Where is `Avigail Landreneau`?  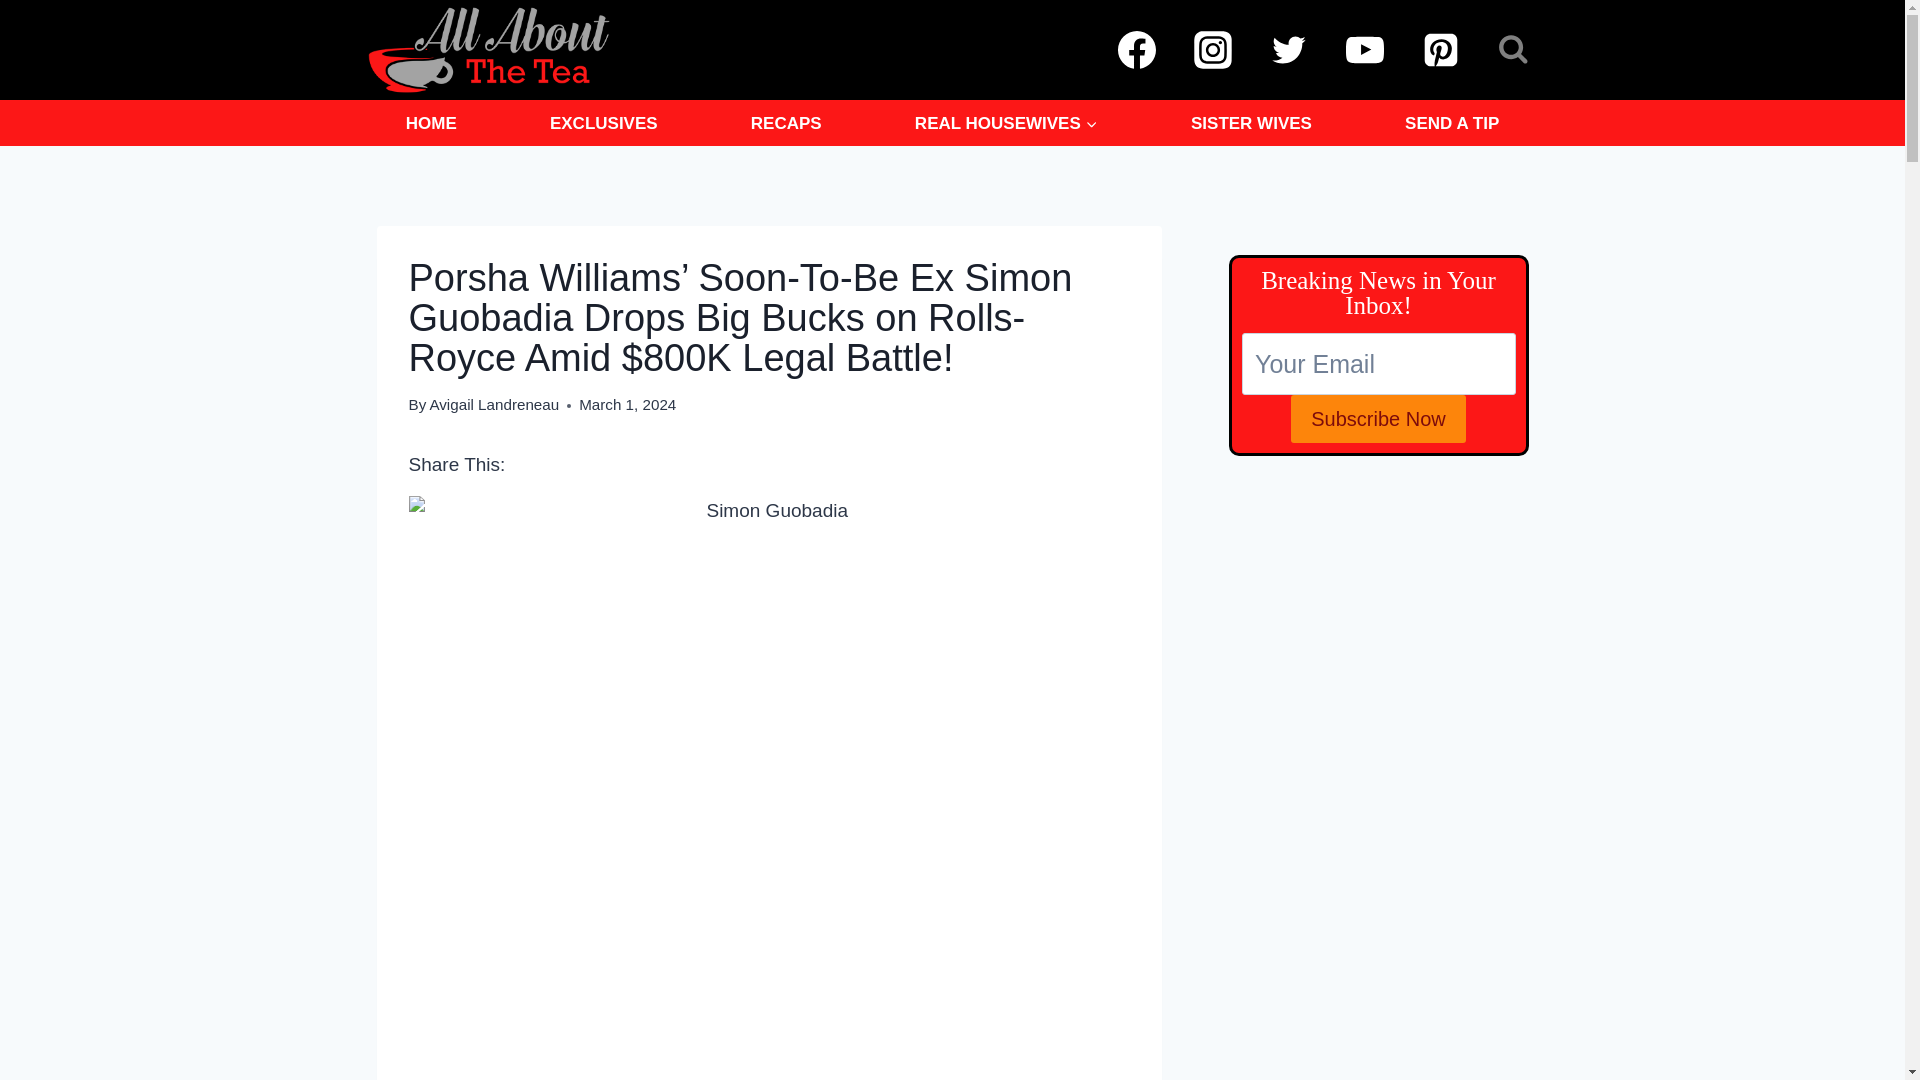 Avigail Landreneau is located at coordinates (493, 404).